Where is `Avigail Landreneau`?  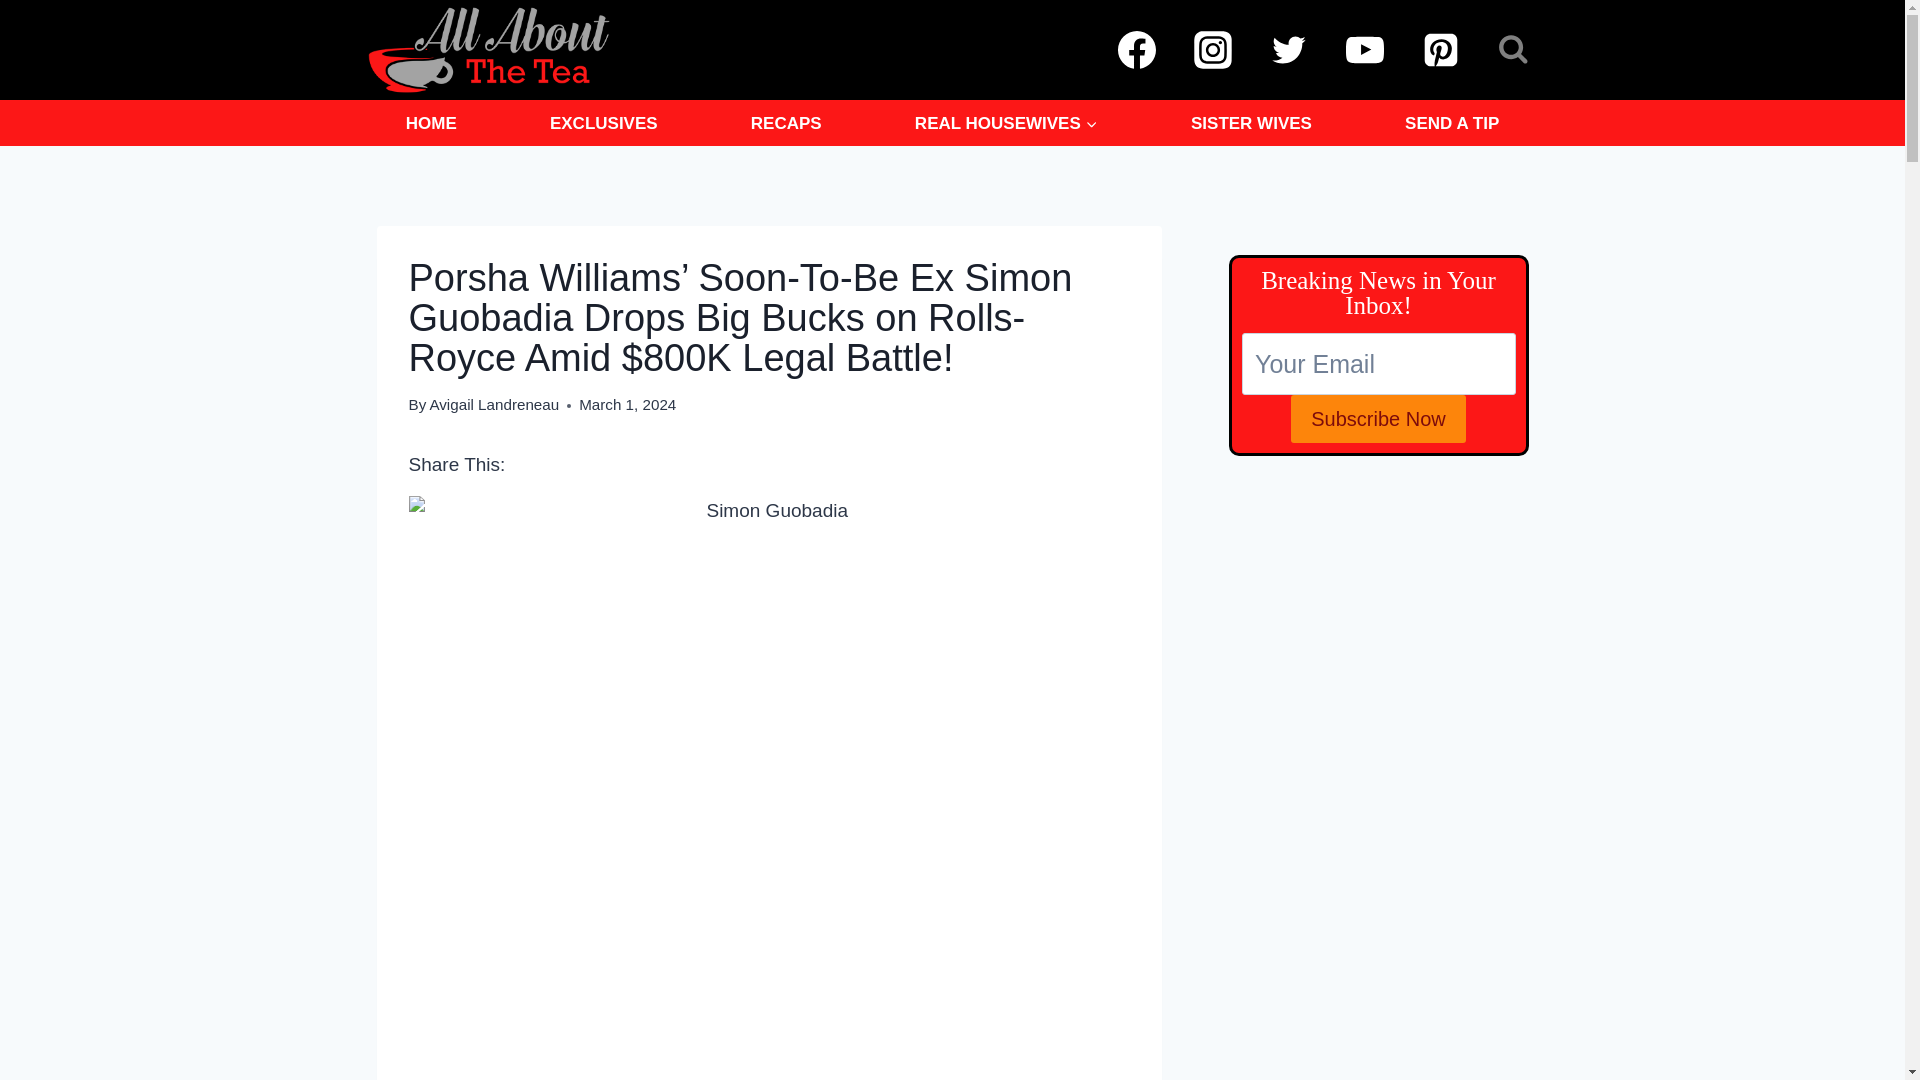 Avigail Landreneau is located at coordinates (493, 404).